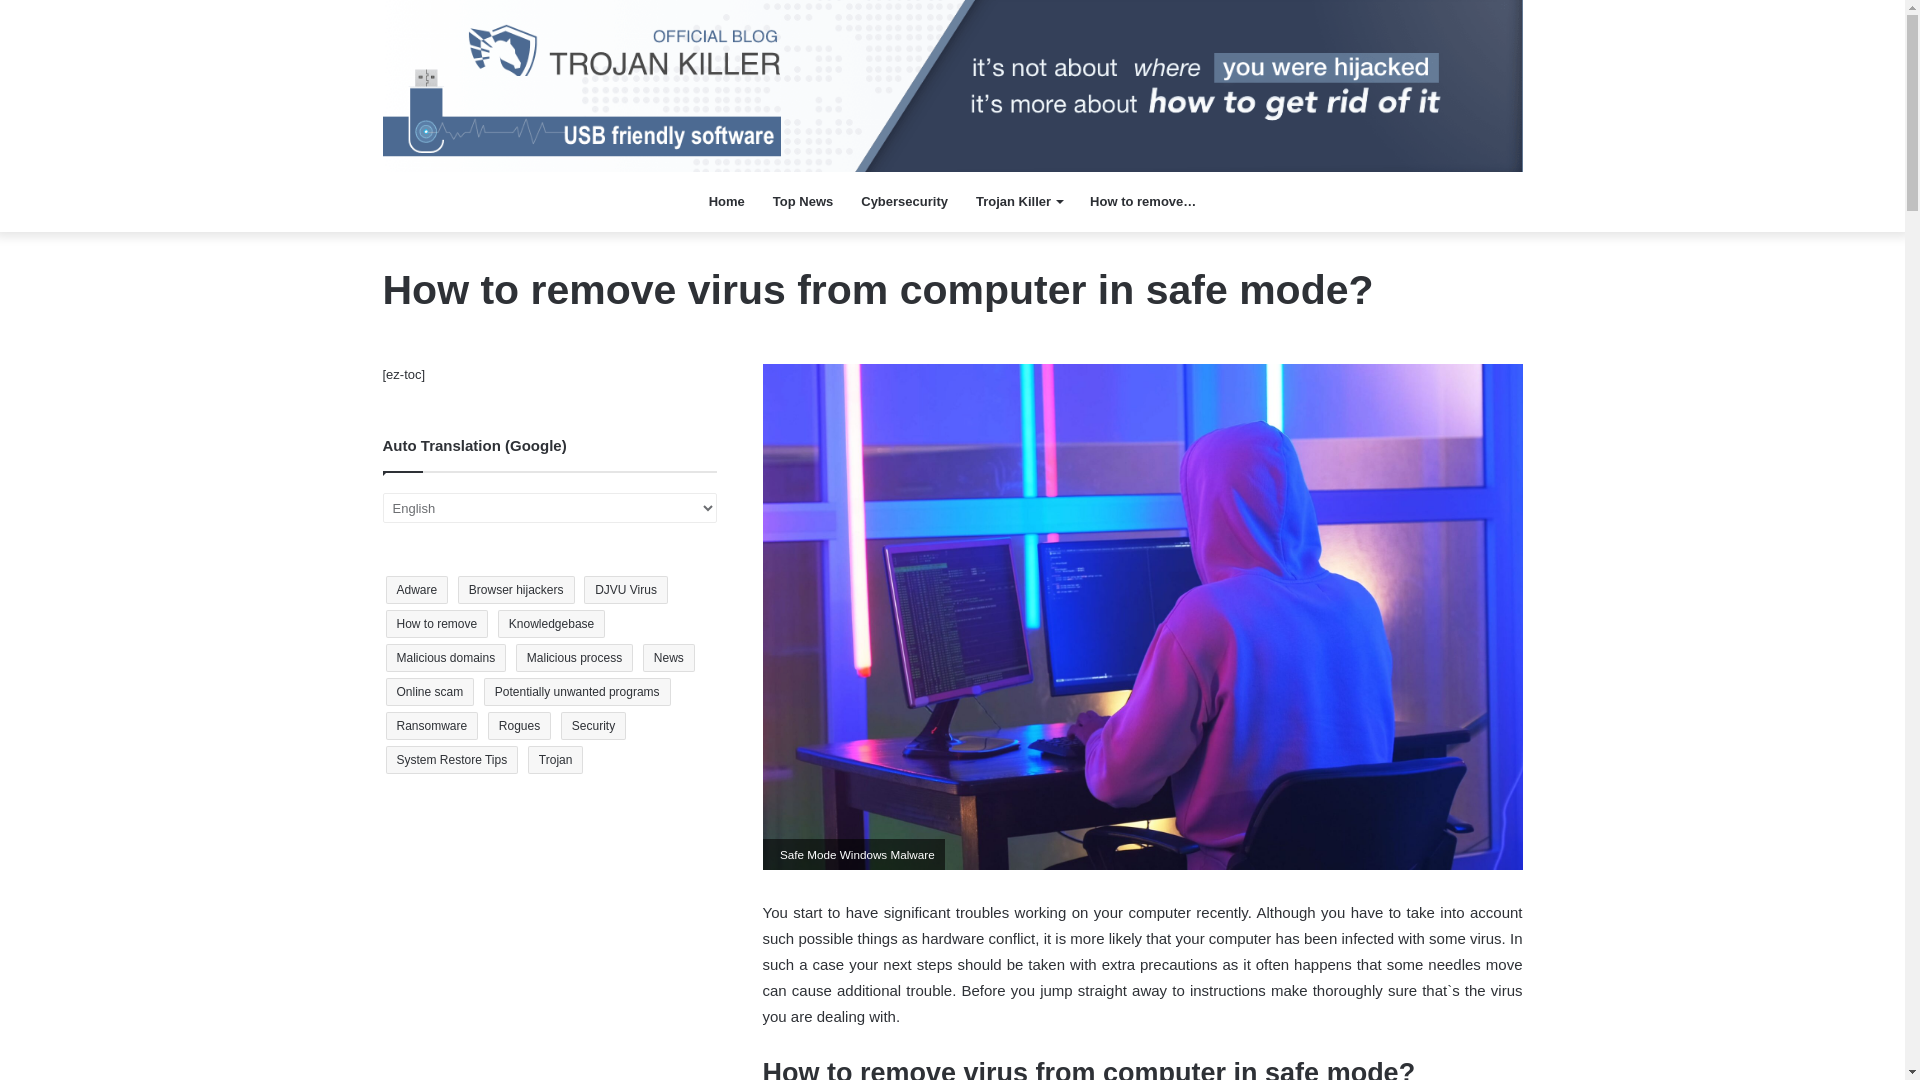  I want to click on Ransomware, so click(432, 725).